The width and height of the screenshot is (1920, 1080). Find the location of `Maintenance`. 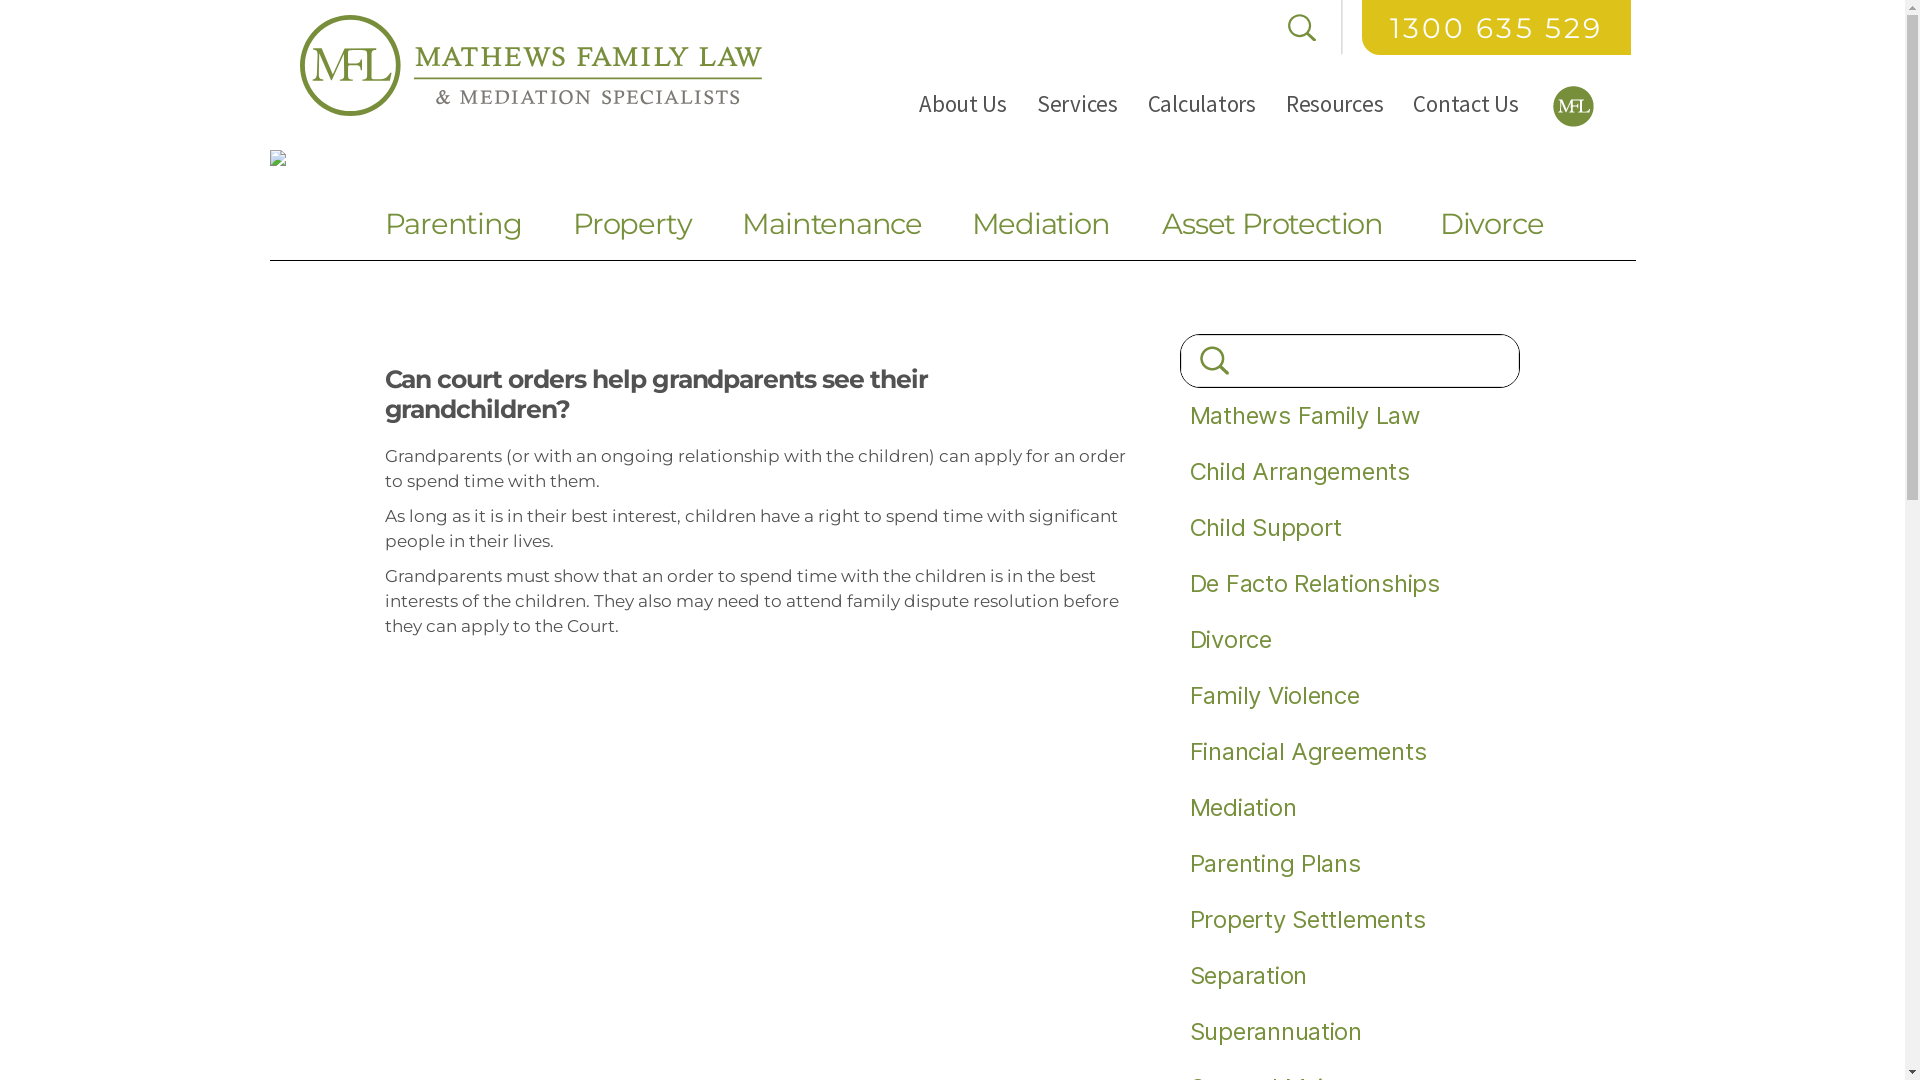

Maintenance is located at coordinates (832, 224).